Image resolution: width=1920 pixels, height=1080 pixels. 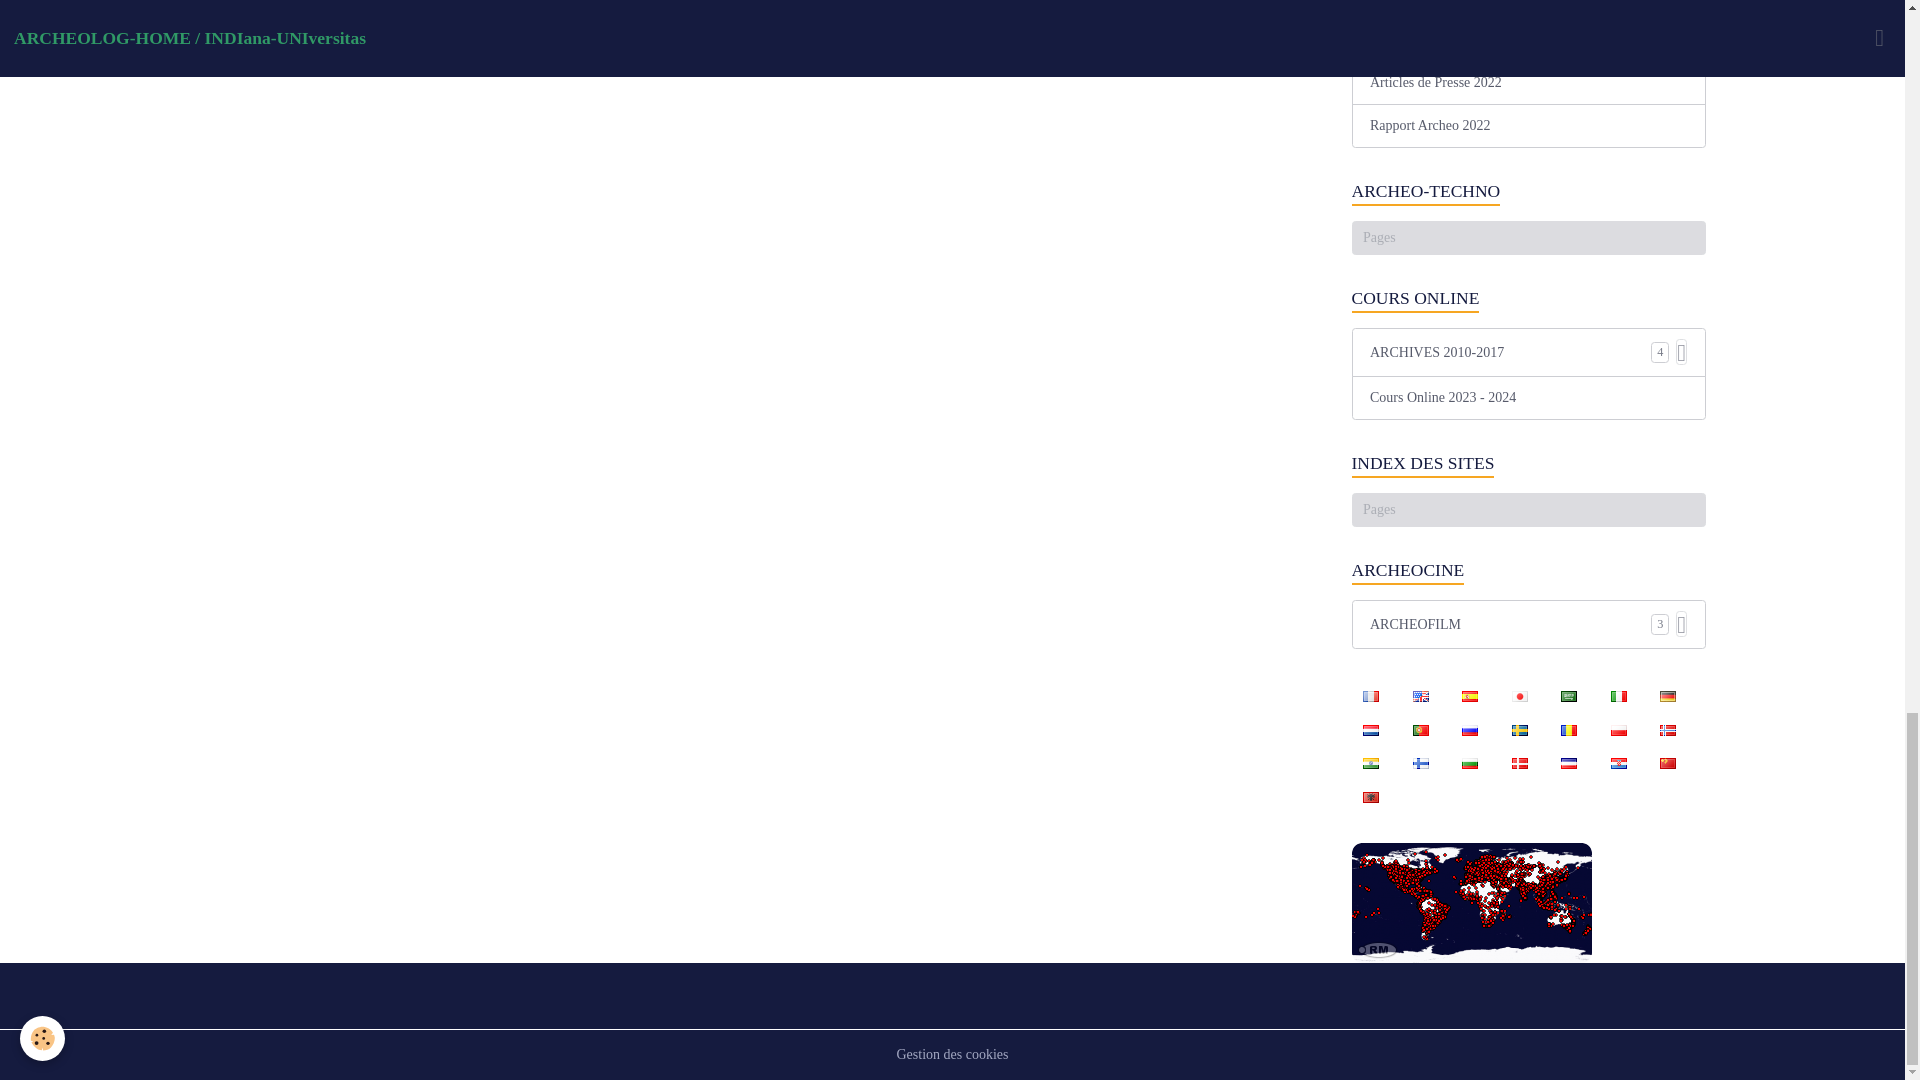 I want to click on Finnish, so click(x=1420, y=762).